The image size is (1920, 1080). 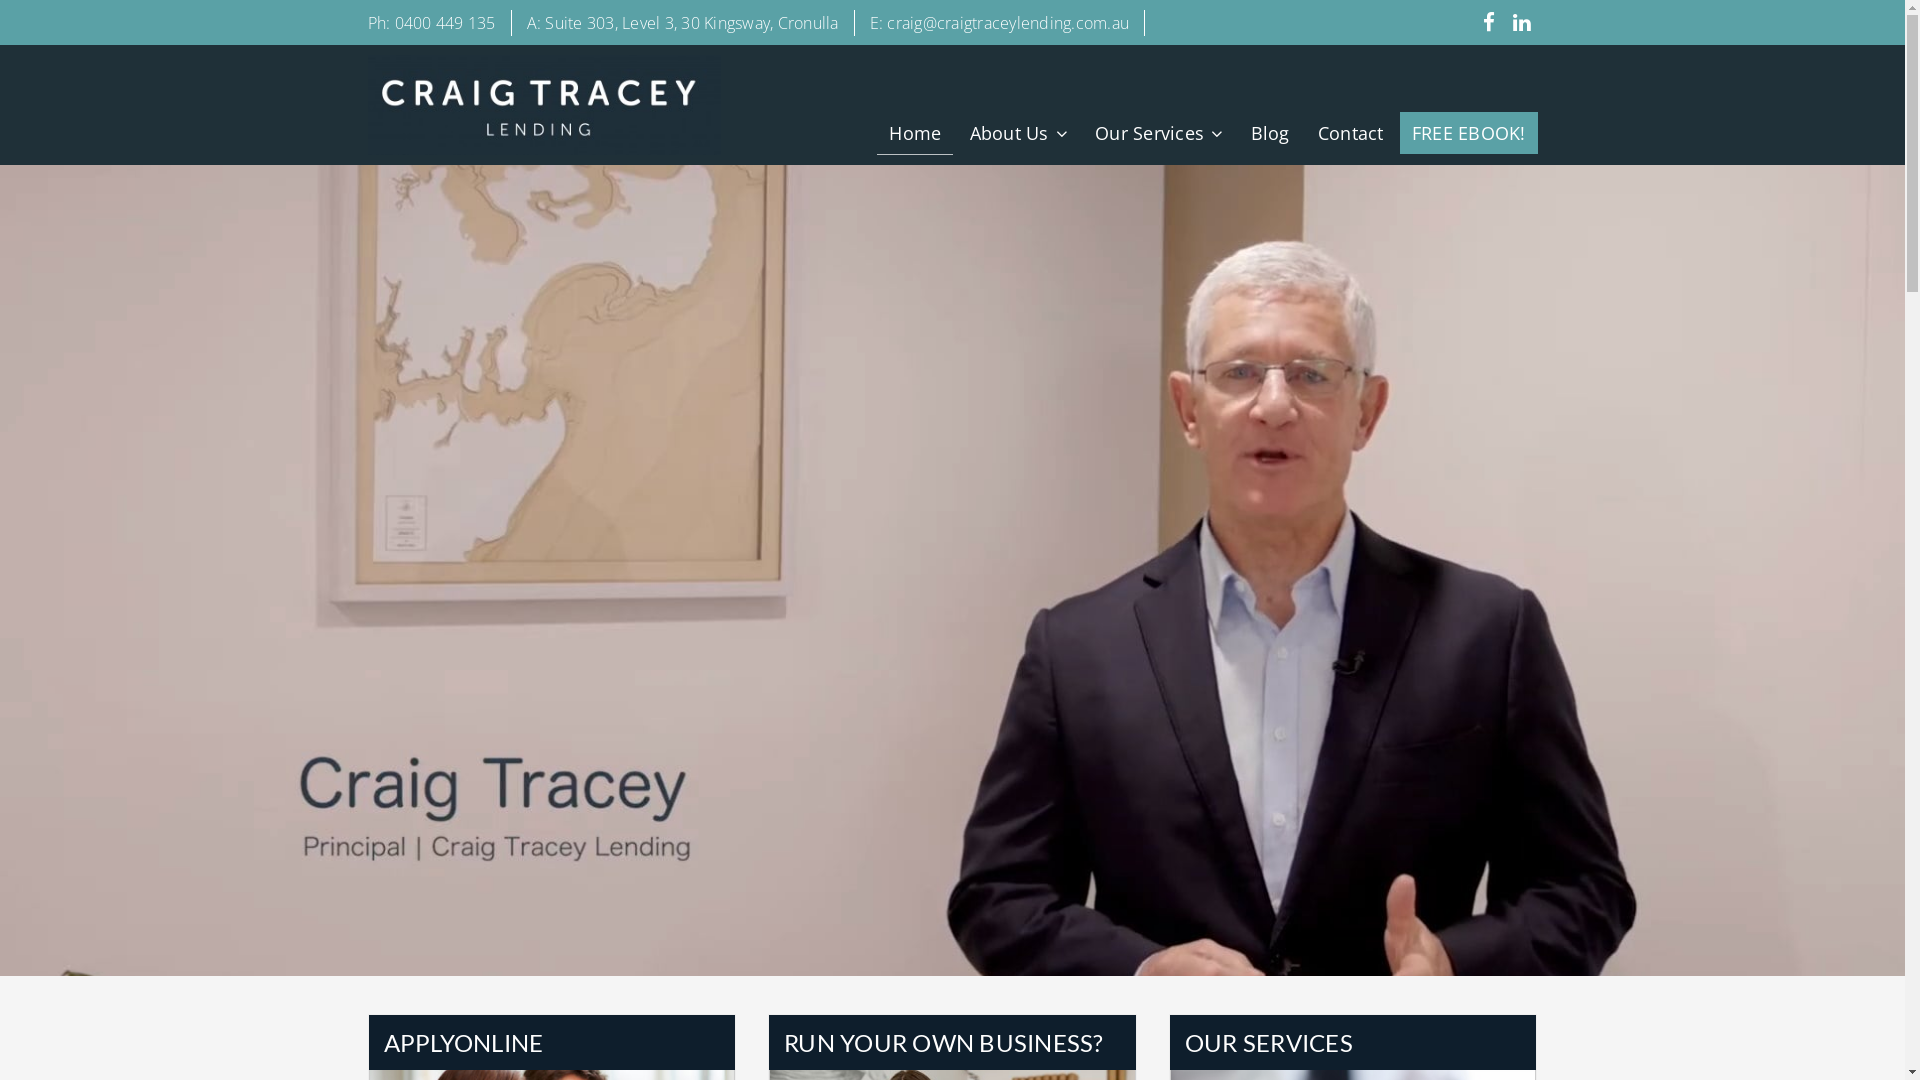 What do you see at coordinates (432, 23) in the screenshot?
I see `Ph: 0400 449 135` at bounding box center [432, 23].